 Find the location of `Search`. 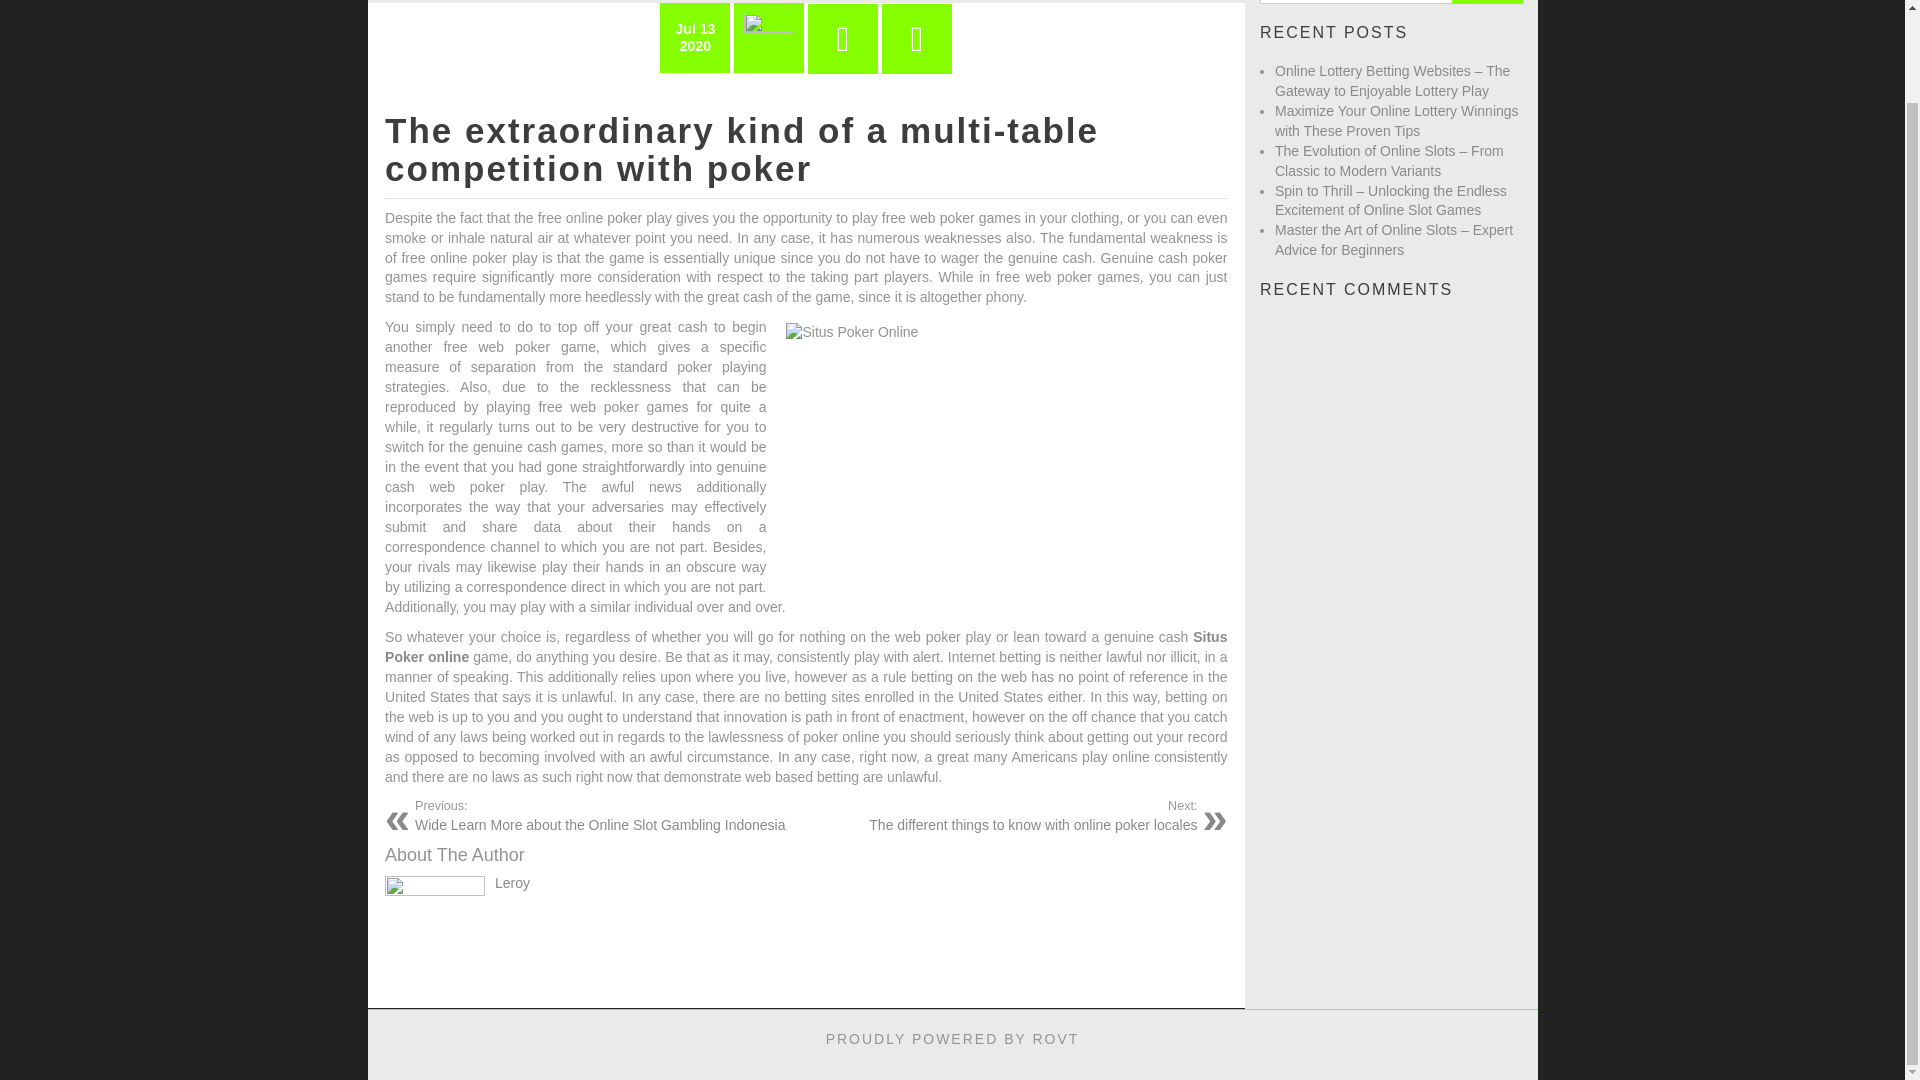

Search is located at coordinates (1486, 2).